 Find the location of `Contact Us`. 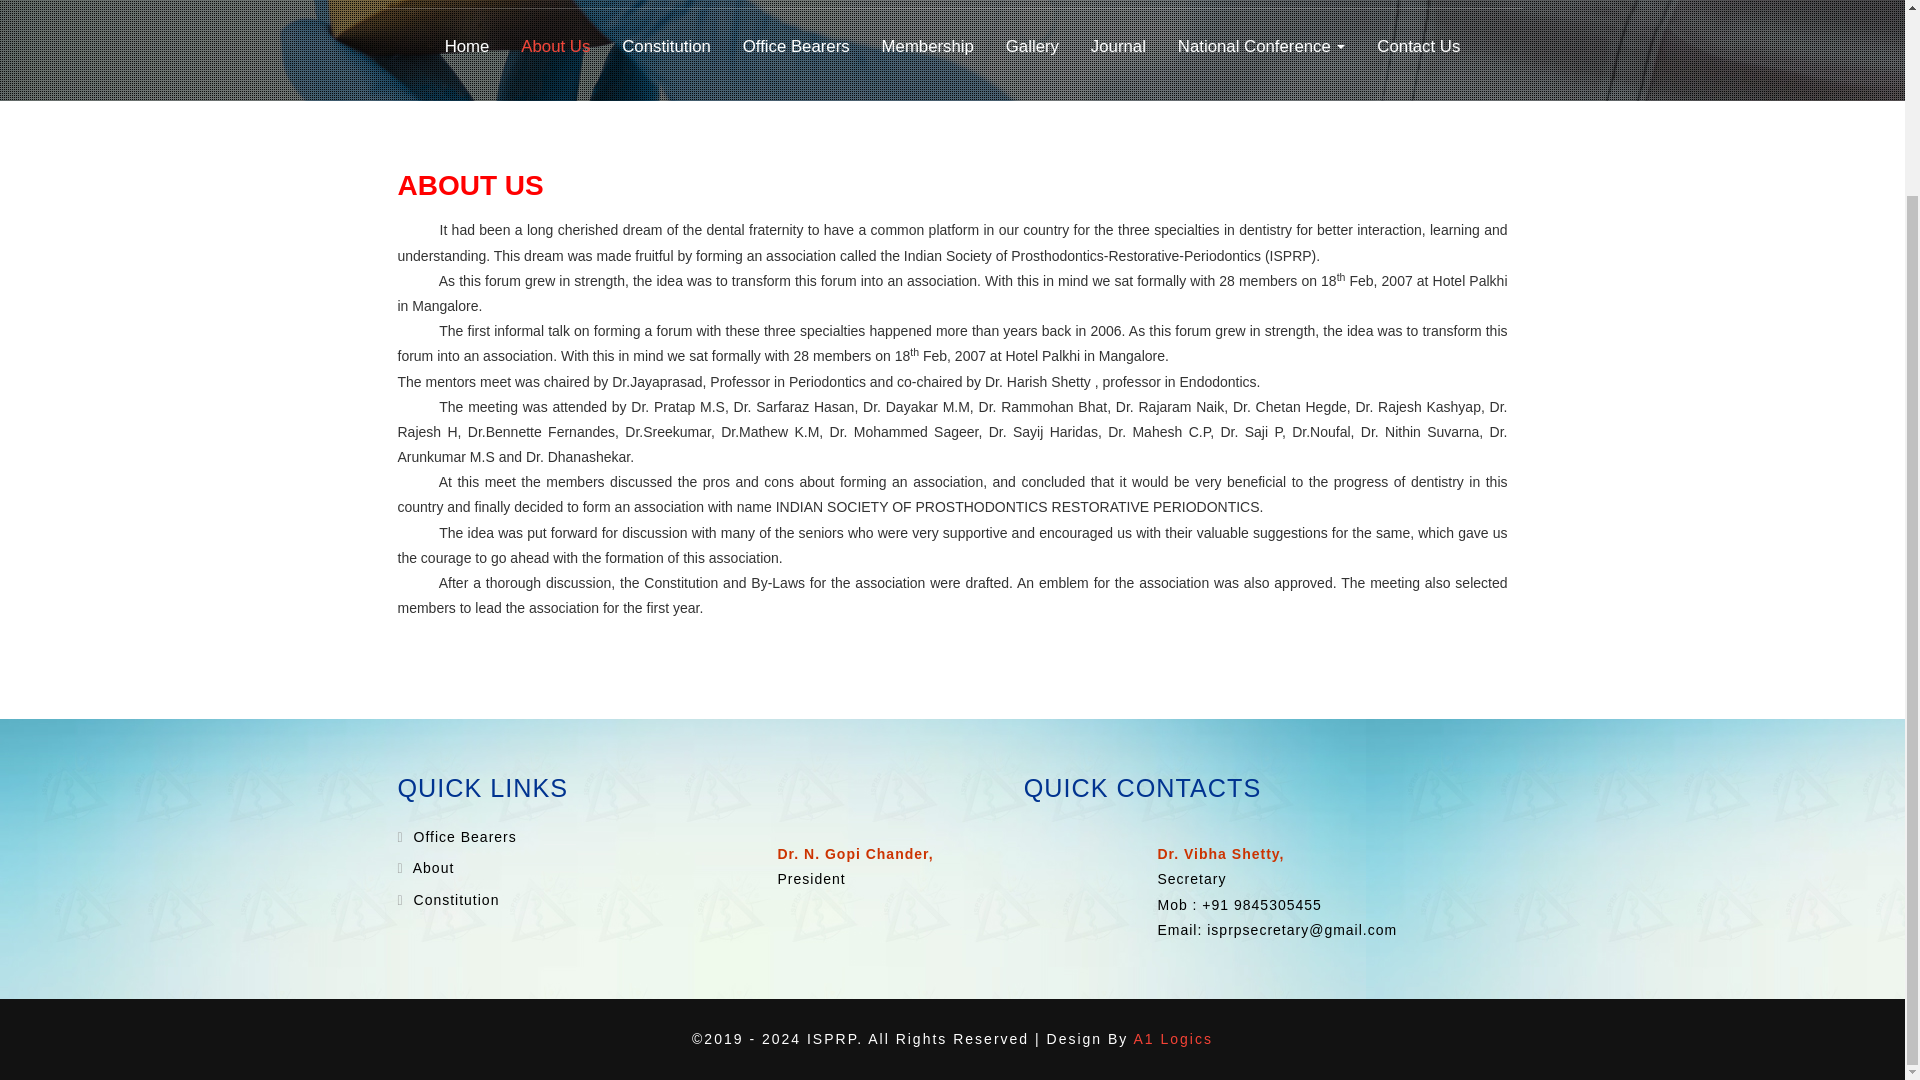

Contact Us is located at coordinates (1418, 46).